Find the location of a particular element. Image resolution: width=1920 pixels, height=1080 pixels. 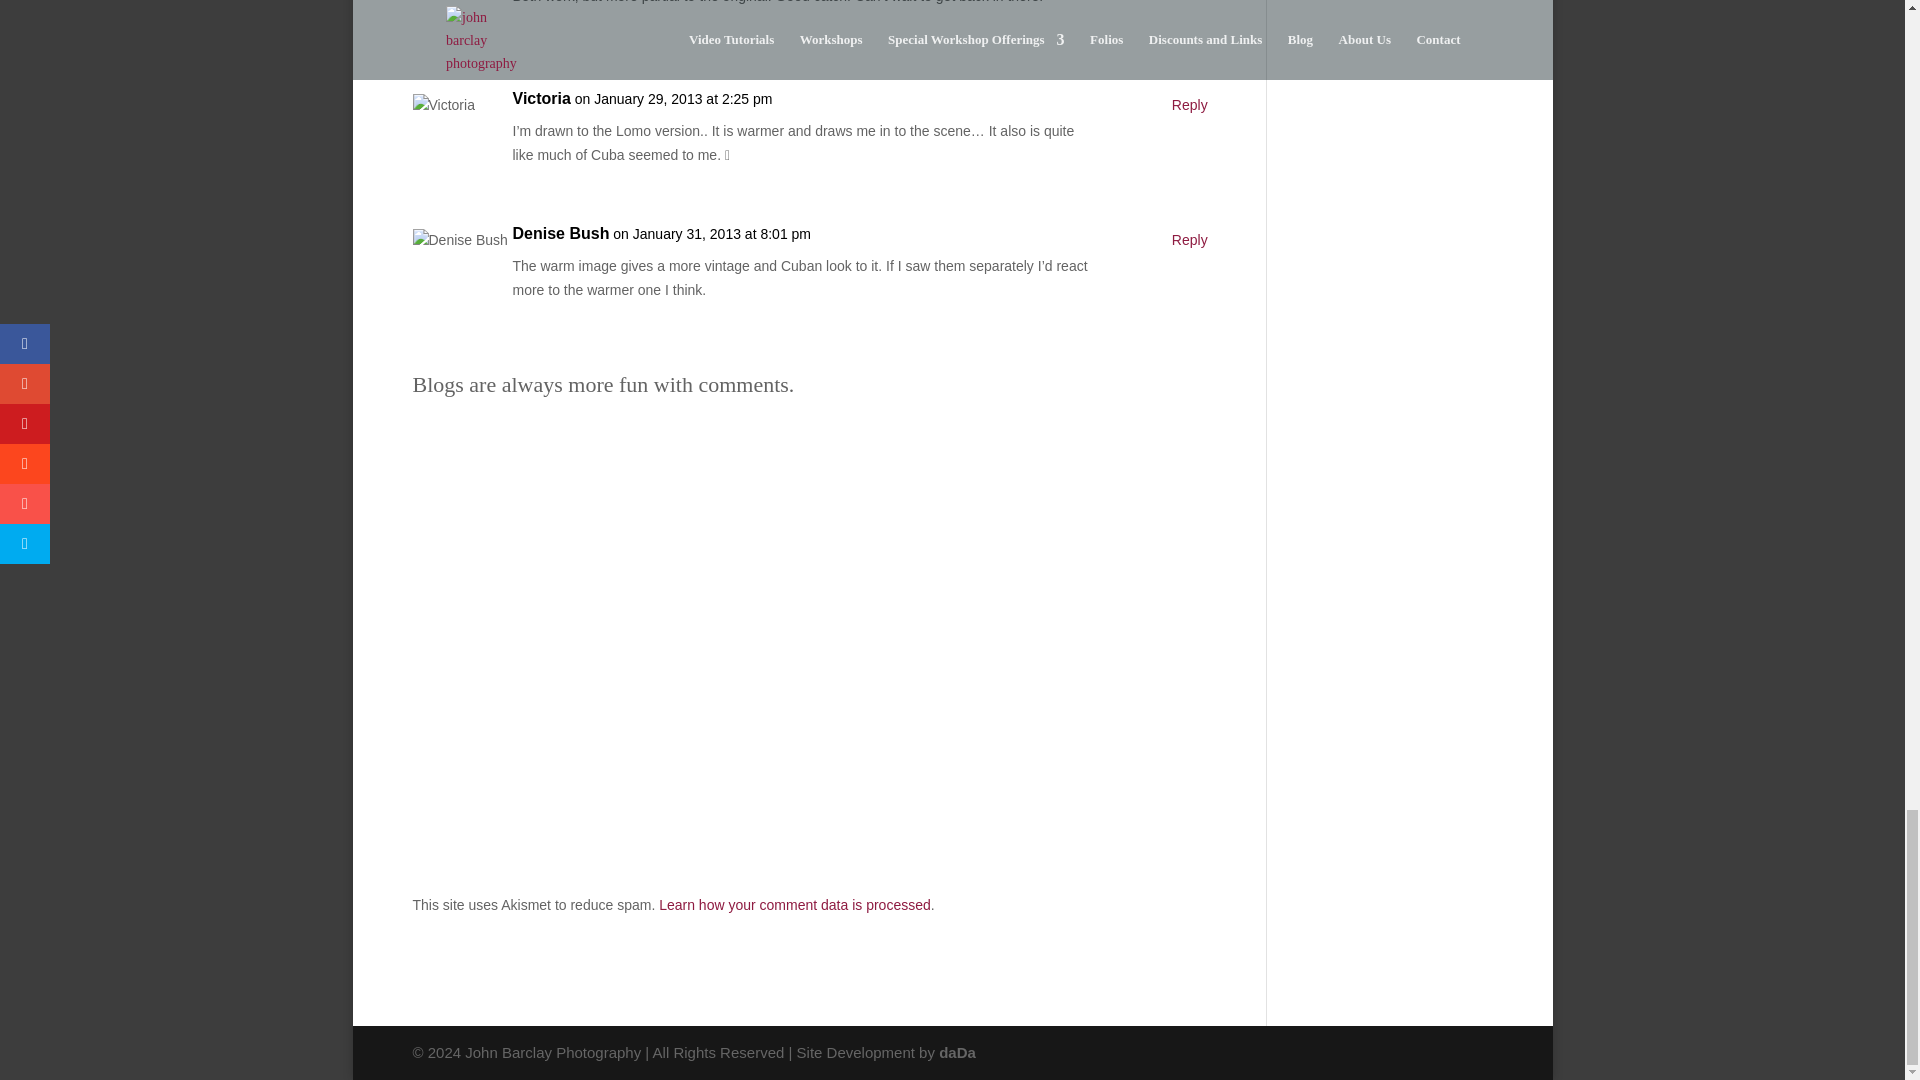

Victoria is located at coordinates (541, 99).